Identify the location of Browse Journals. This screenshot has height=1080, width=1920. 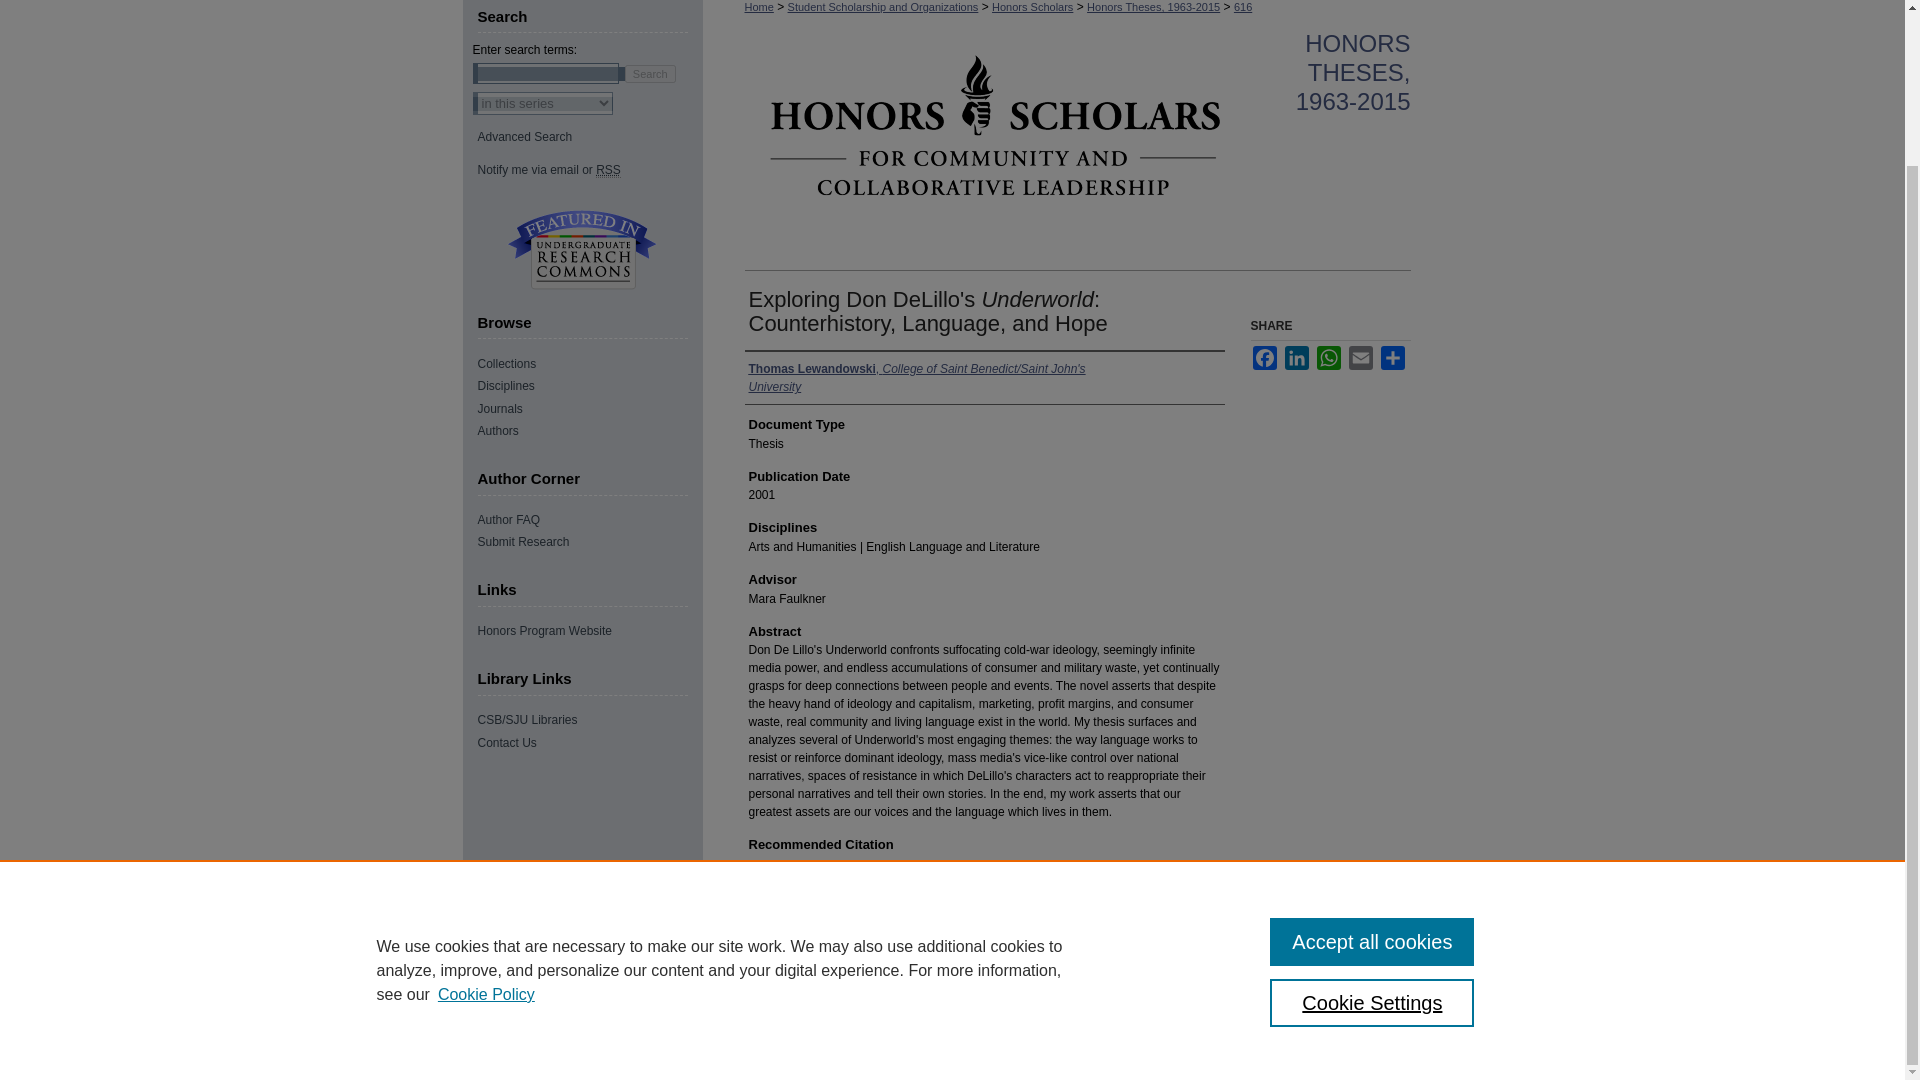
(590, 408).